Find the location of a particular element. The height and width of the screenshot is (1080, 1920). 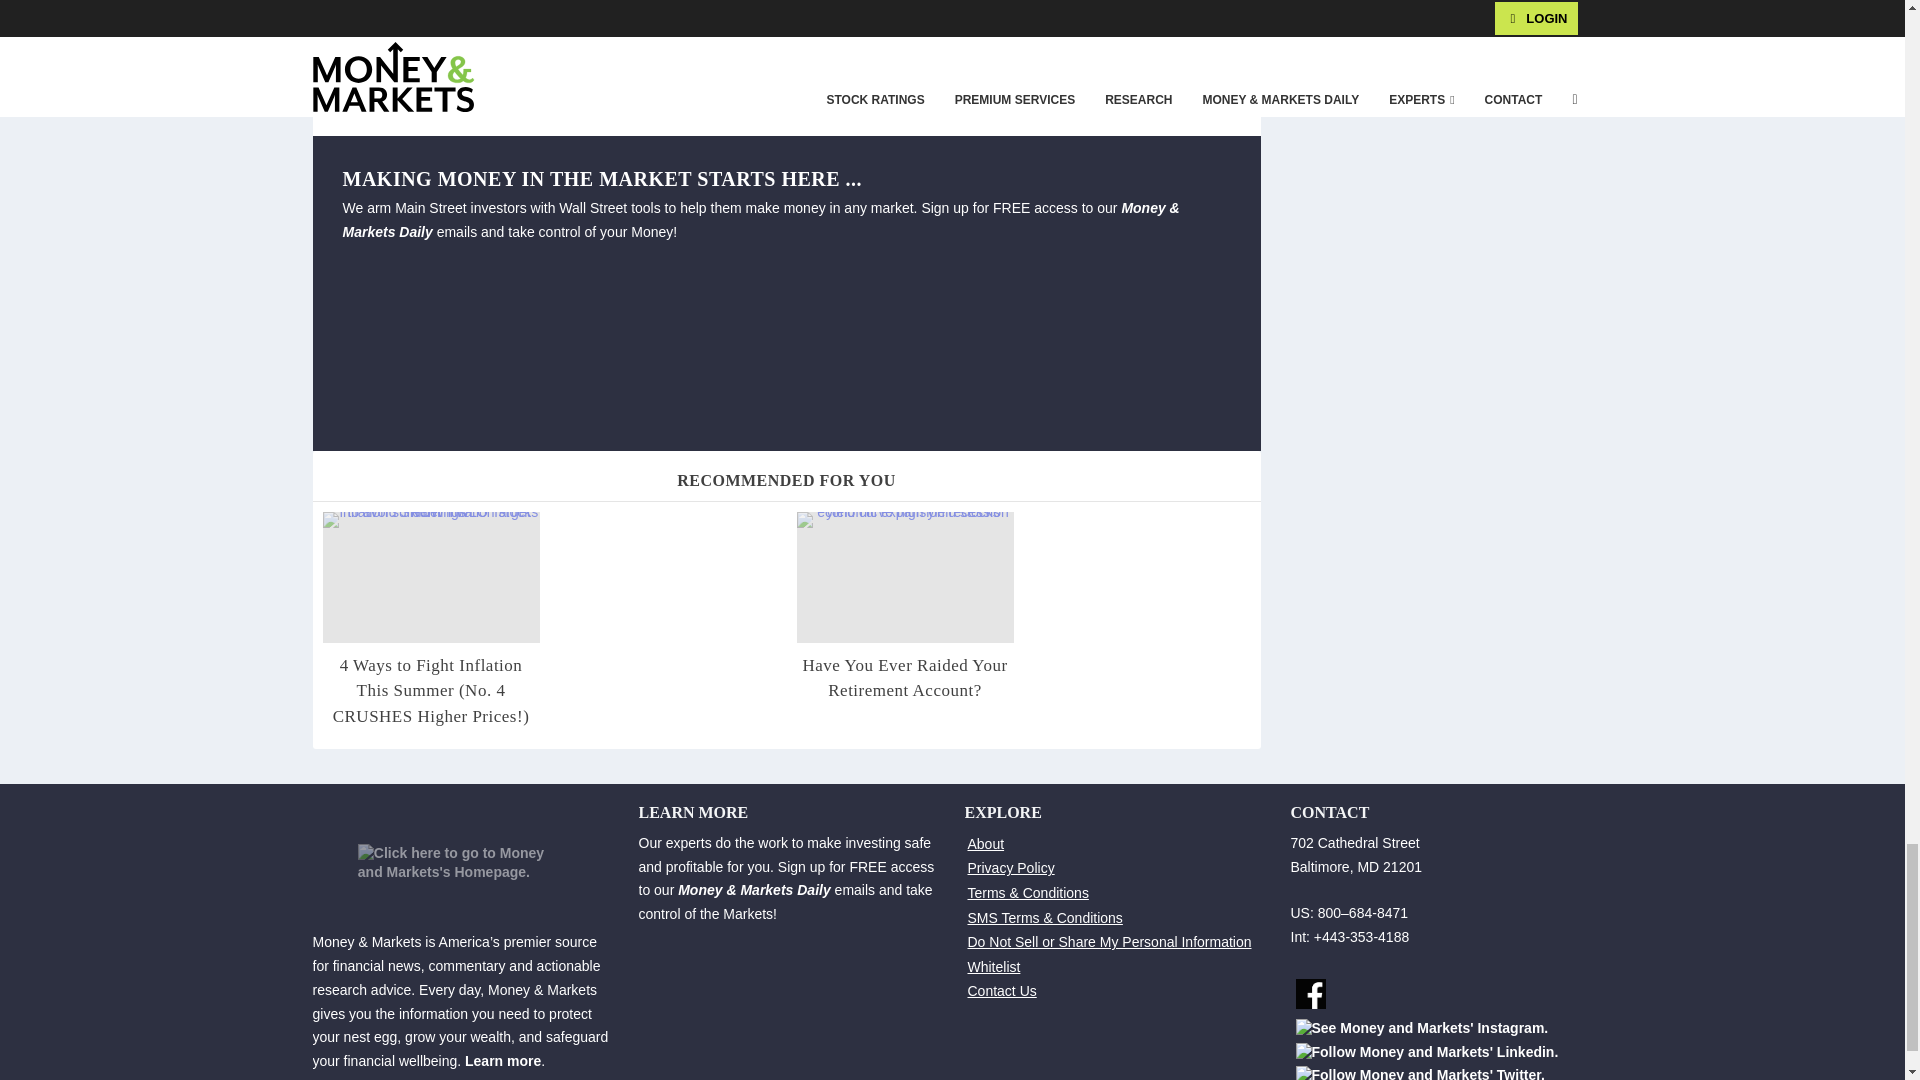

Do Not Sell or Share My Personal Information is located at coordinates (1109, 942).